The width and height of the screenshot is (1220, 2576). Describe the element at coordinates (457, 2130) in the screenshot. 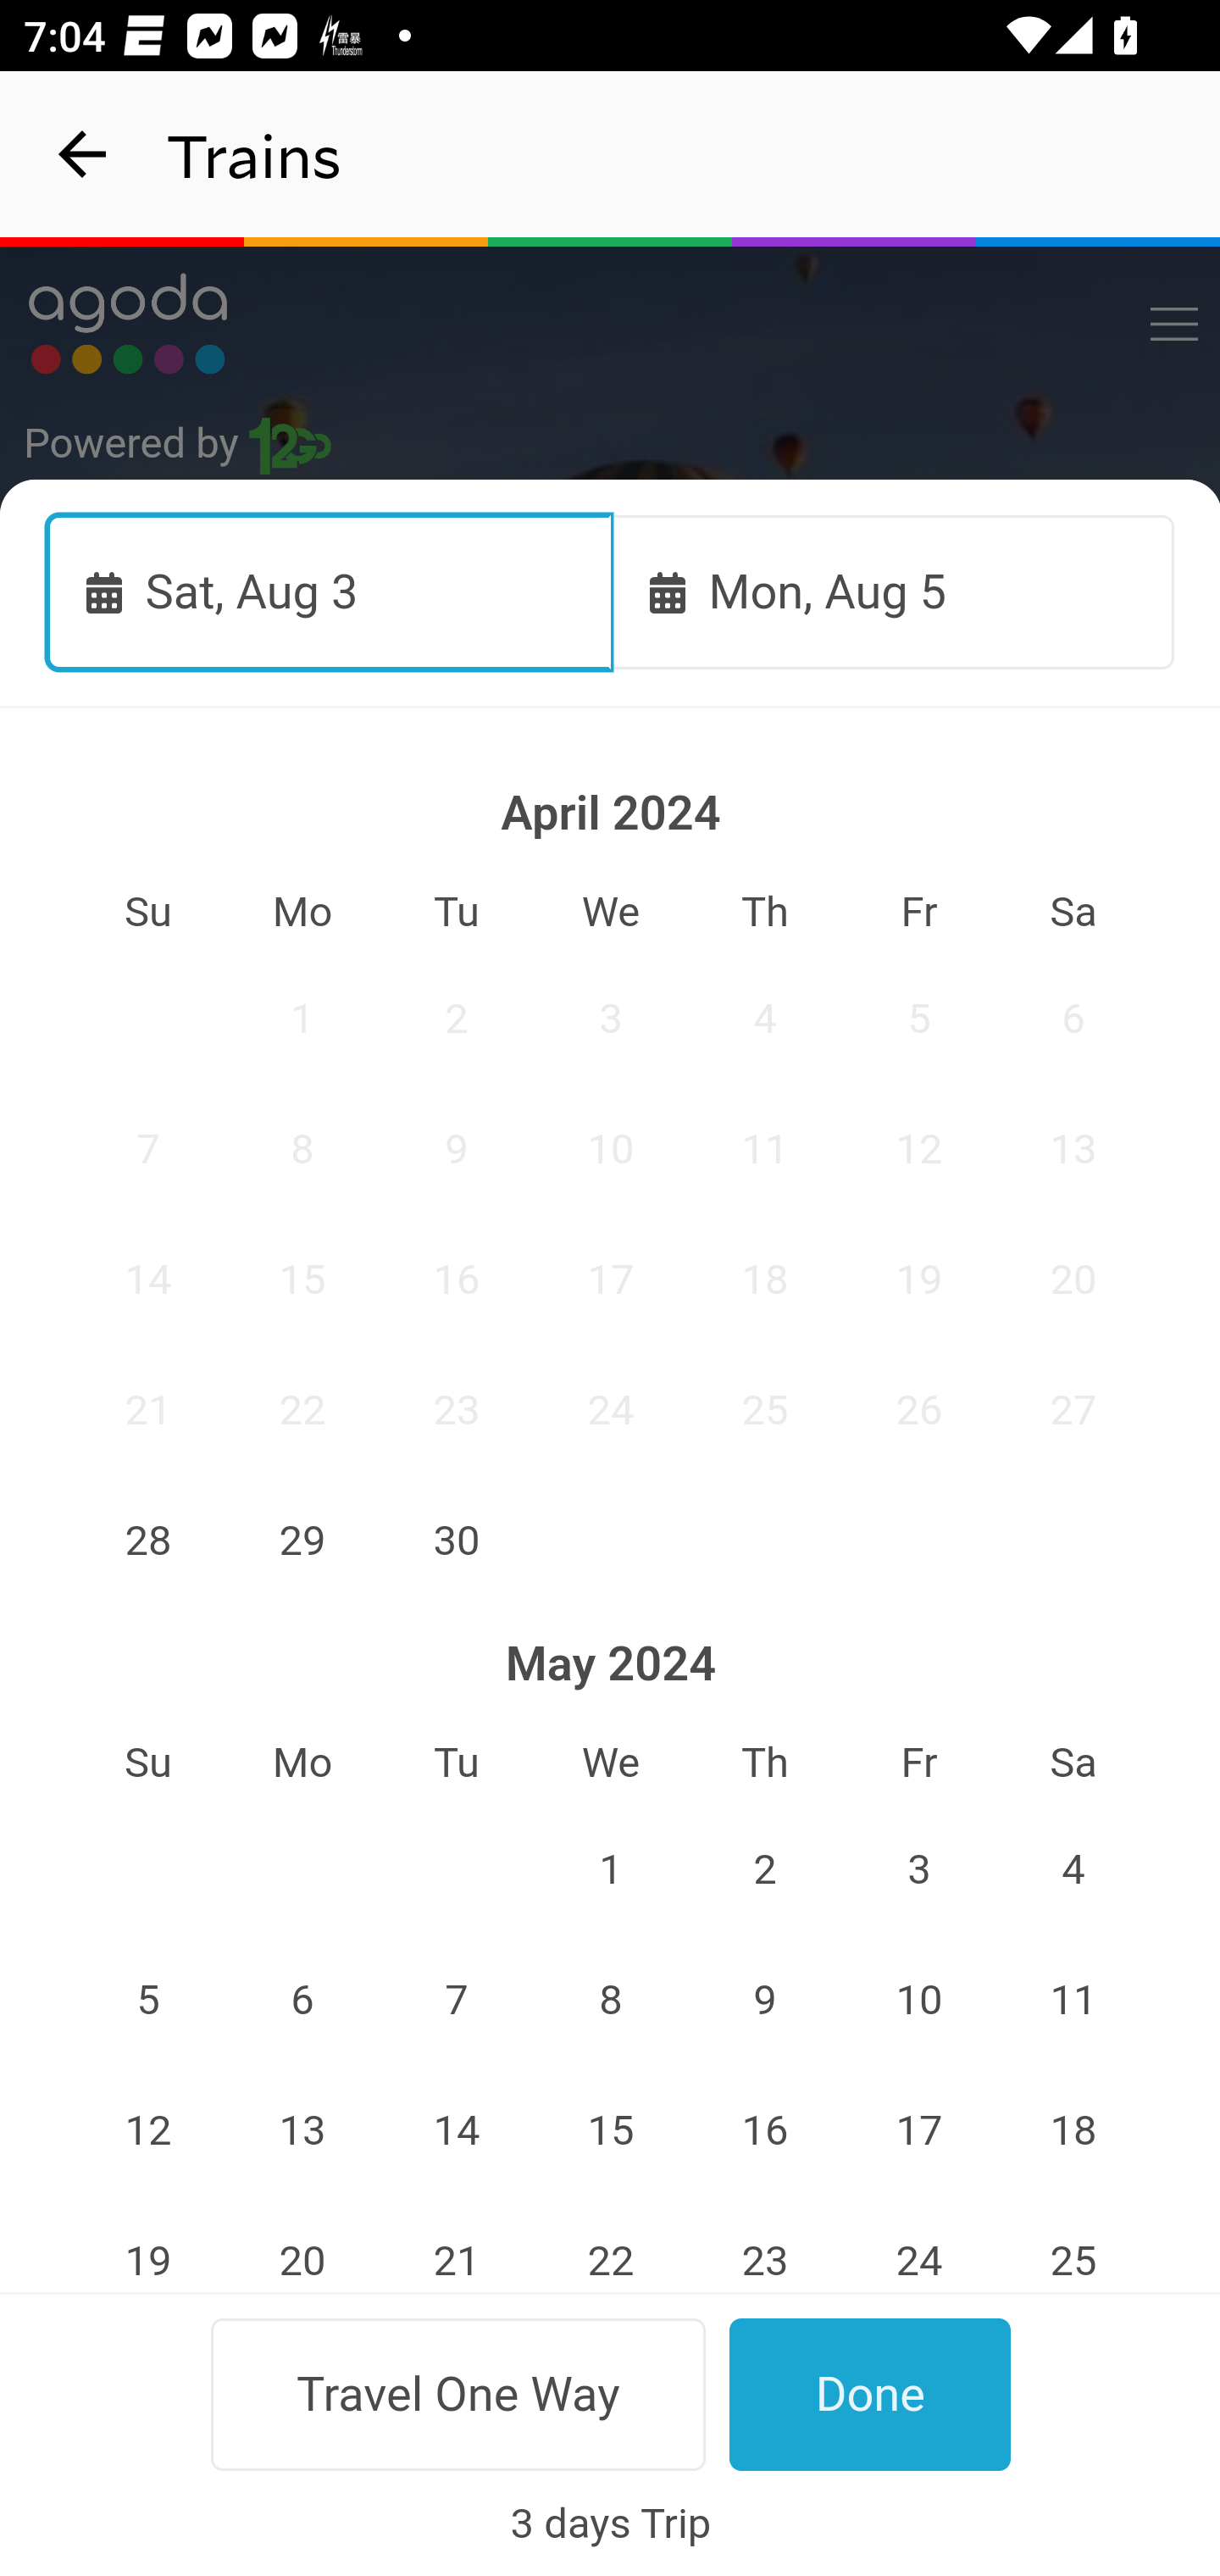

I see `14` at that location.